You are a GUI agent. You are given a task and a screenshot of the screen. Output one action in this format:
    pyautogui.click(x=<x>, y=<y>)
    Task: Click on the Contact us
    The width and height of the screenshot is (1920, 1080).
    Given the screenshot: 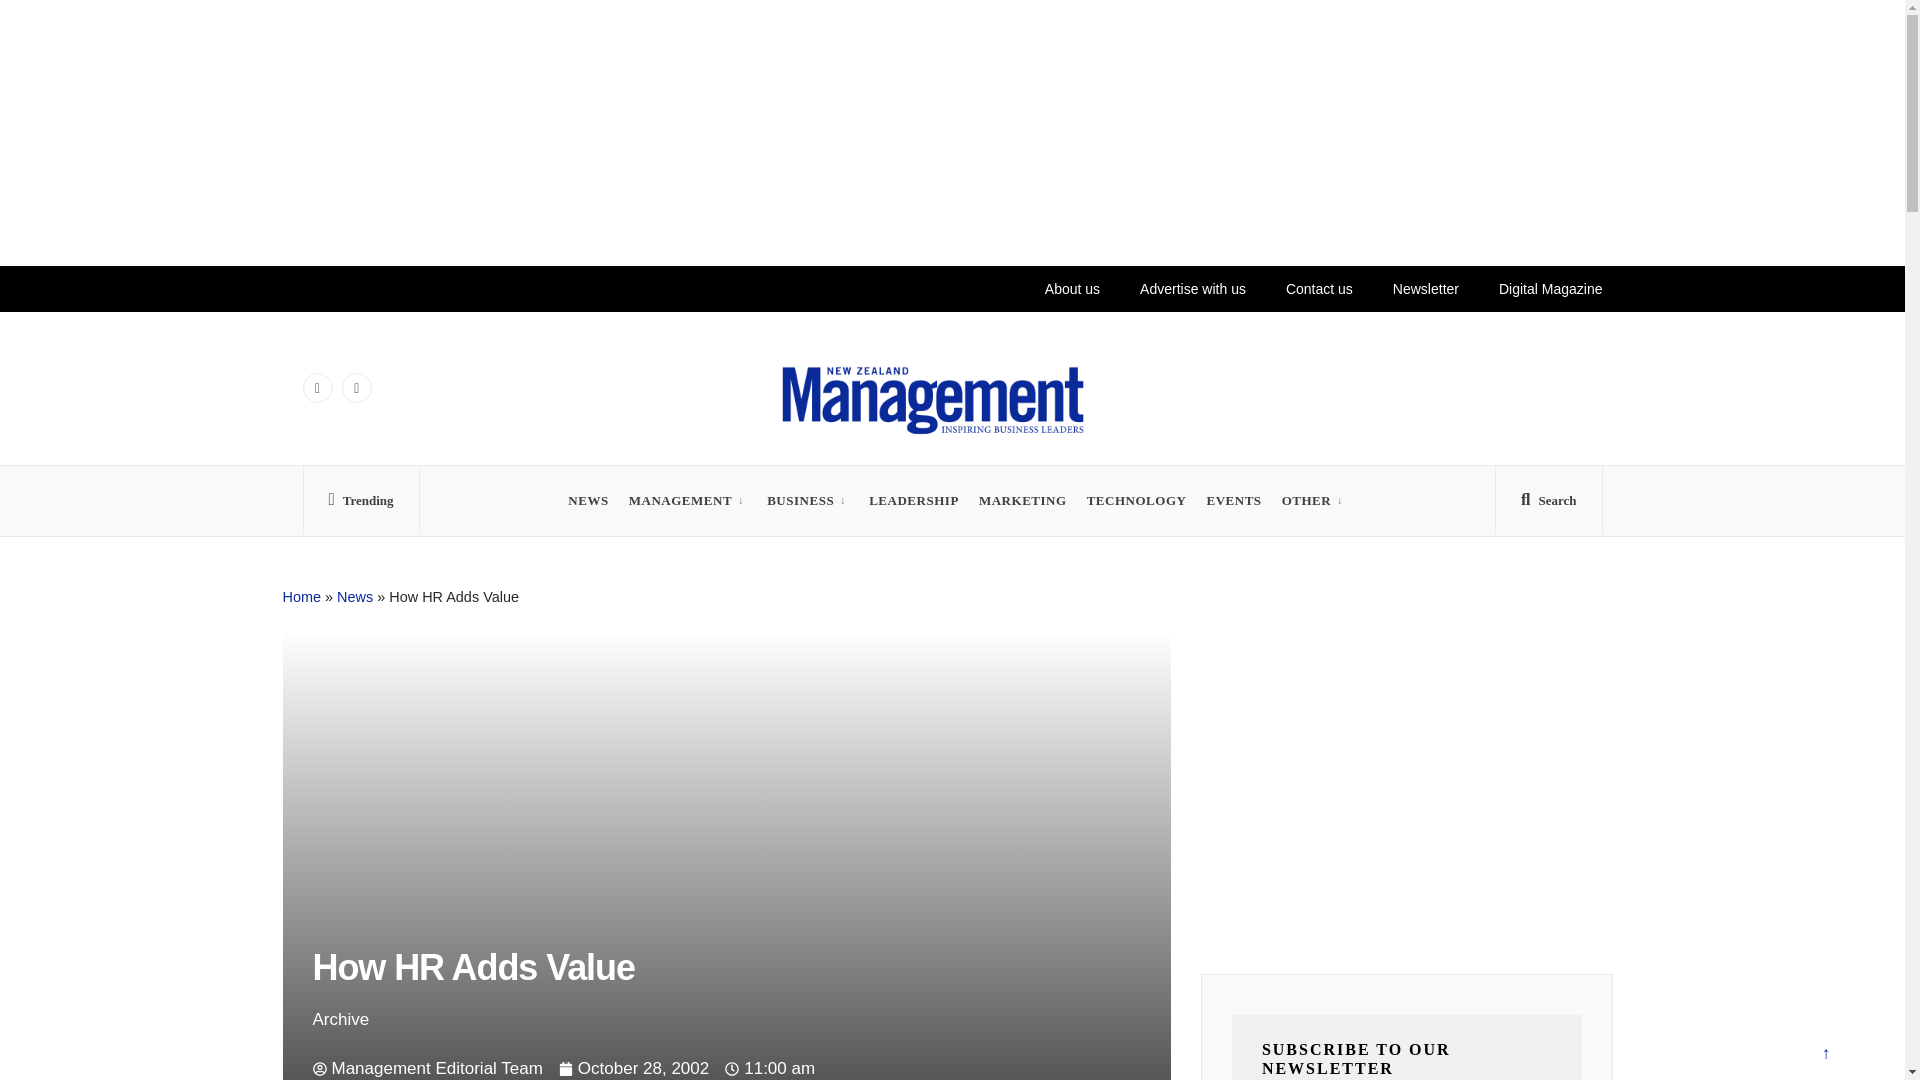 What is the action you would take?
    pyautogui.click(x=1308, y=288)
    